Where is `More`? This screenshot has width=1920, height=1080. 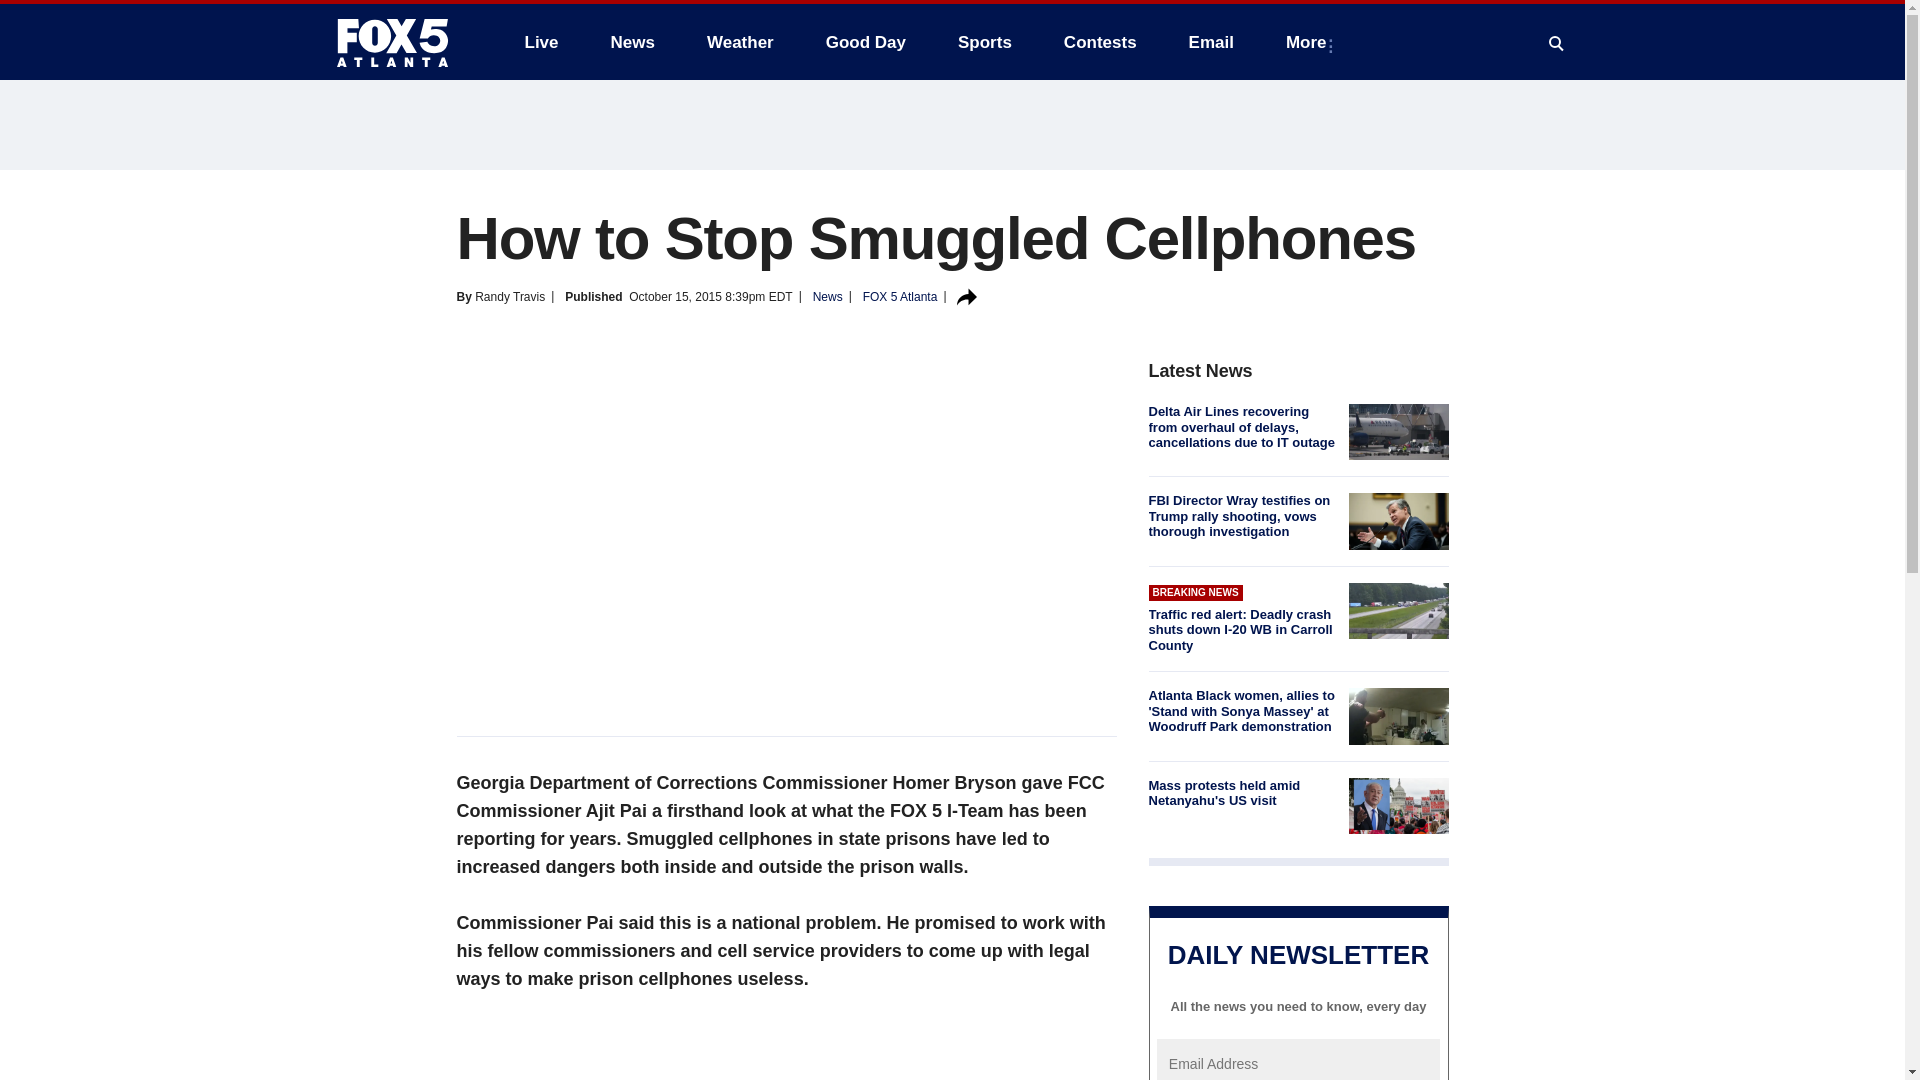
More is located at coordinates (1310, 42).